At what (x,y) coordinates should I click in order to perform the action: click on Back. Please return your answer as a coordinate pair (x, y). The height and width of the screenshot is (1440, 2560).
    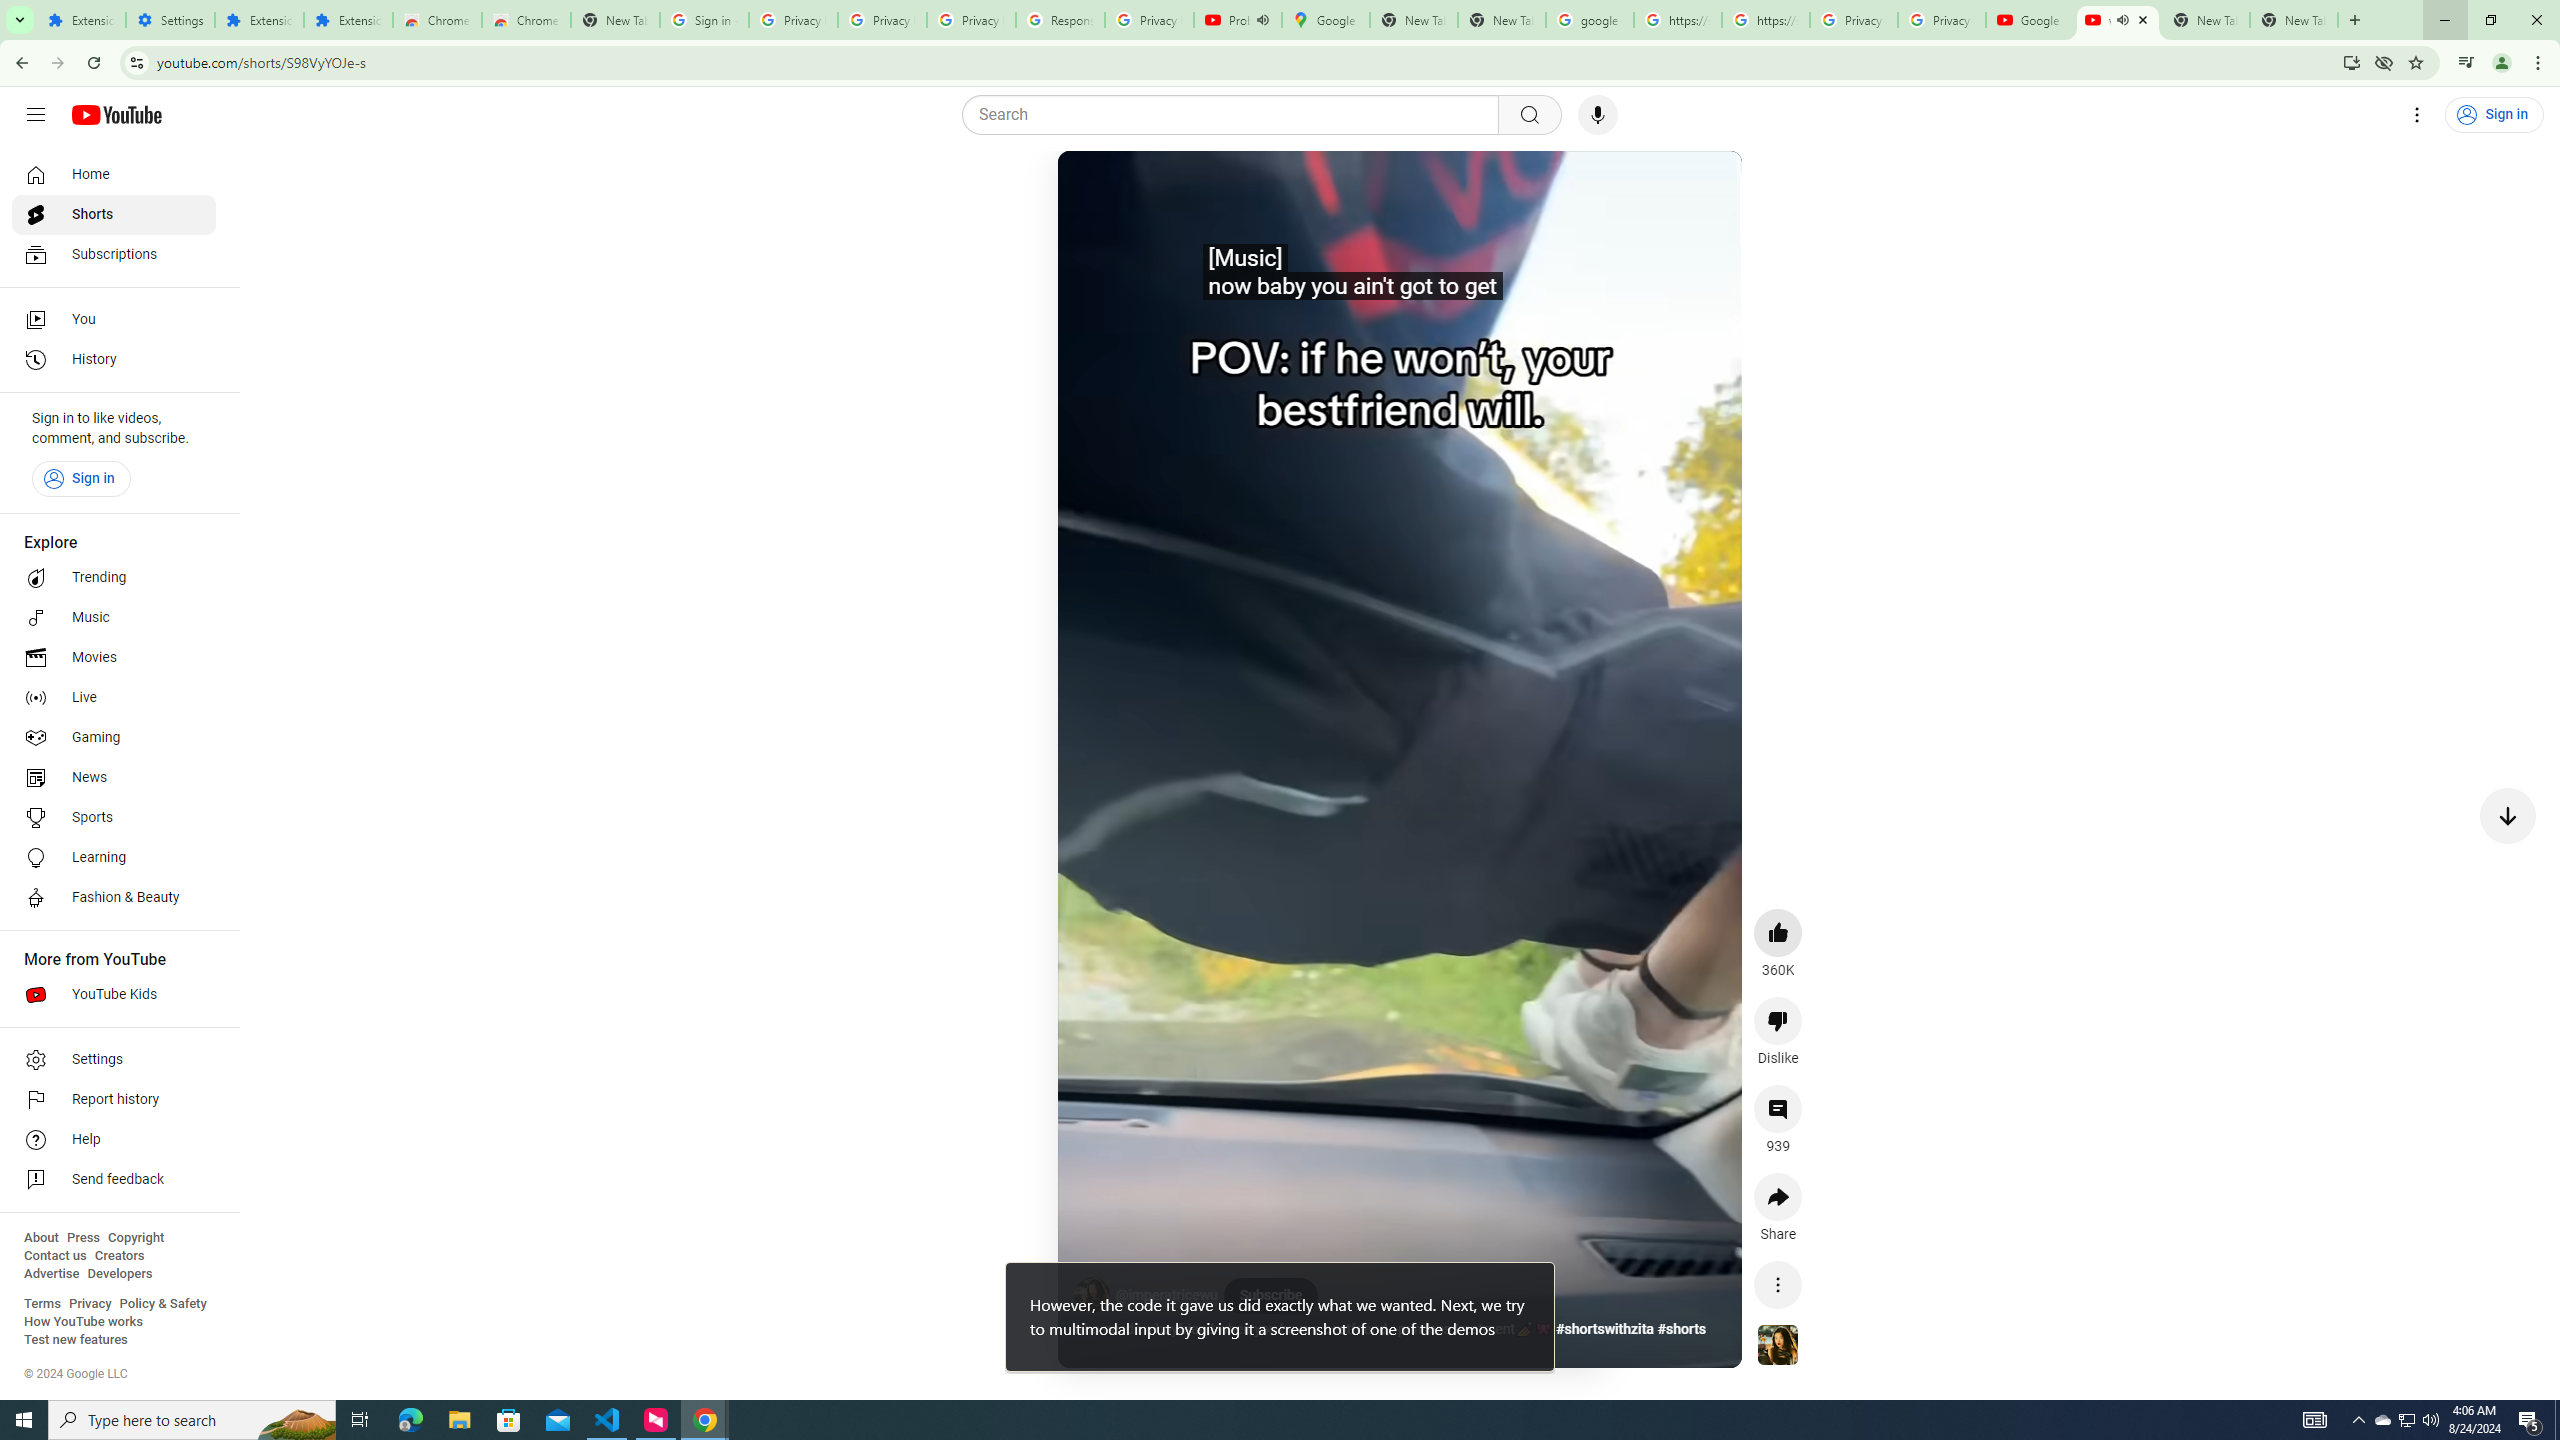
    Looking at the image, I should click on (19, 63).